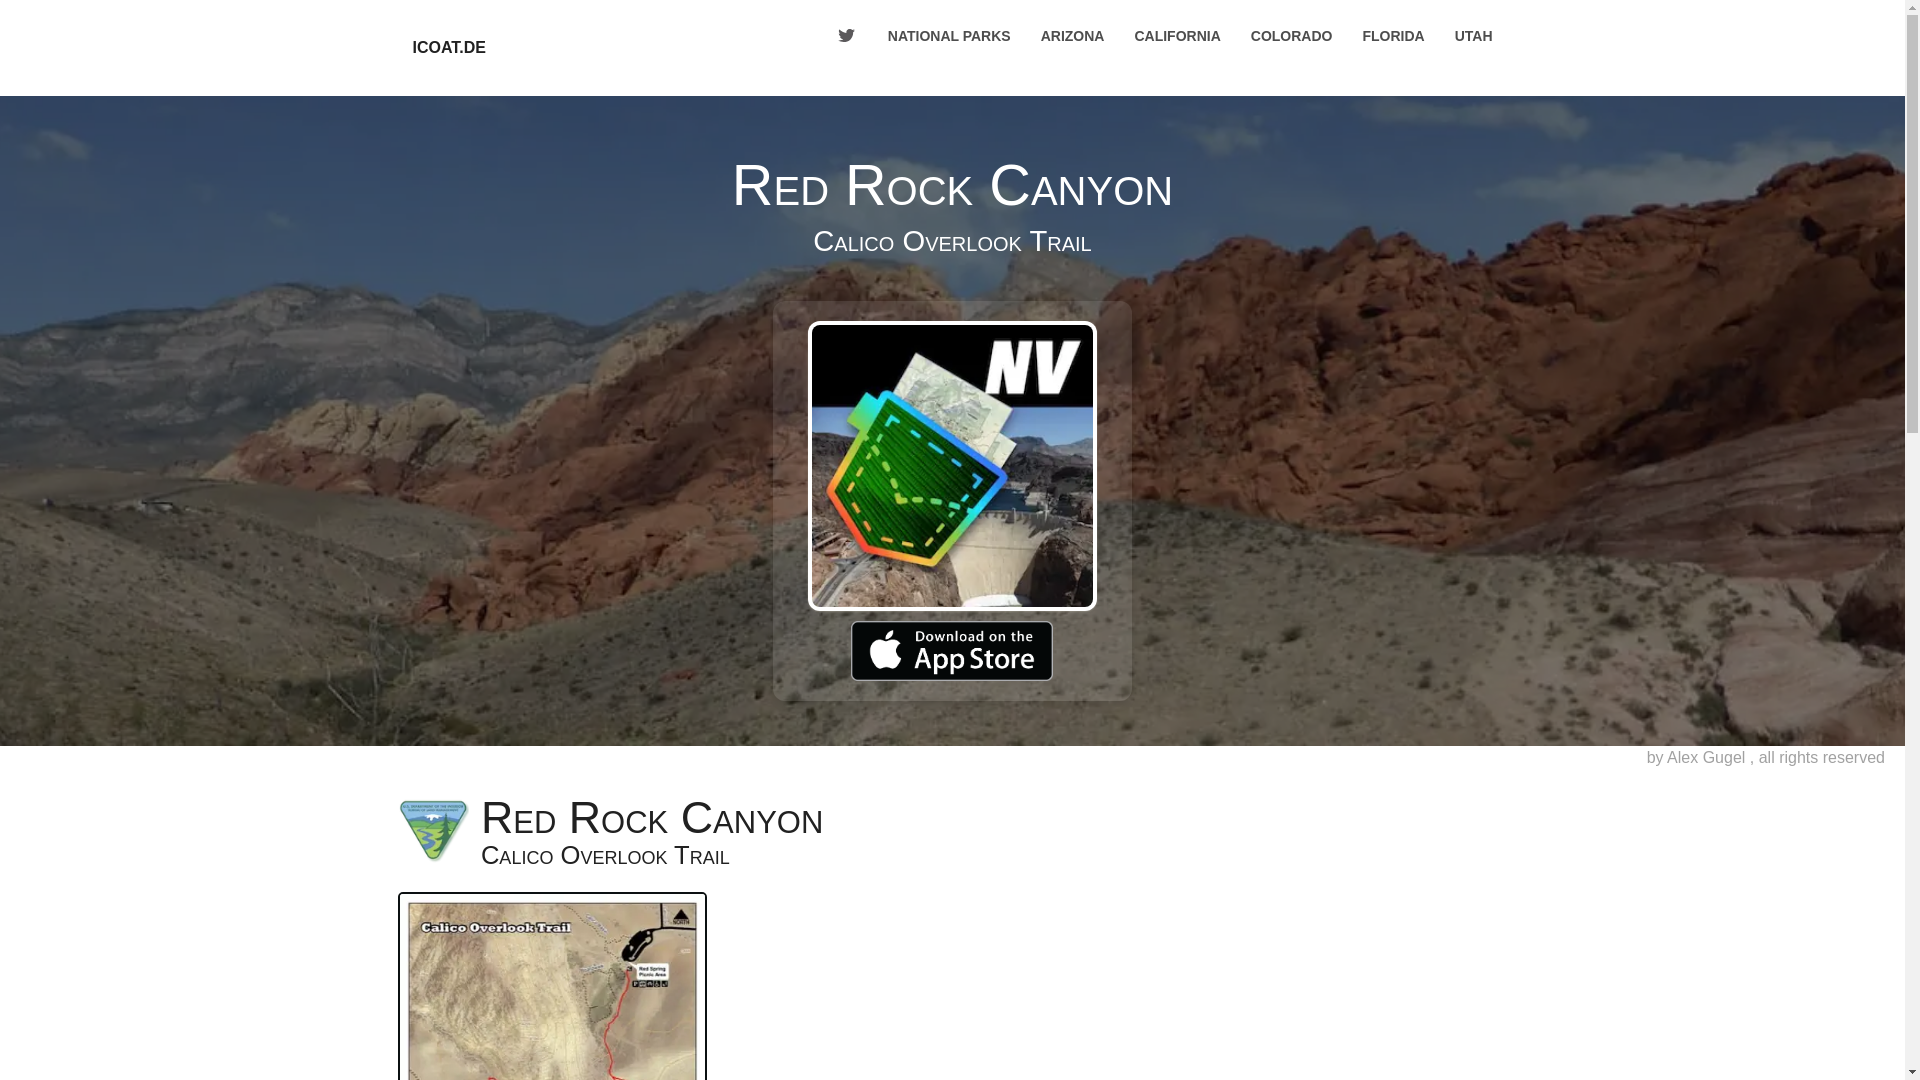  Describe the element at coordinates (1072, 36) in the screenshot. I see `Arizona` at that location.